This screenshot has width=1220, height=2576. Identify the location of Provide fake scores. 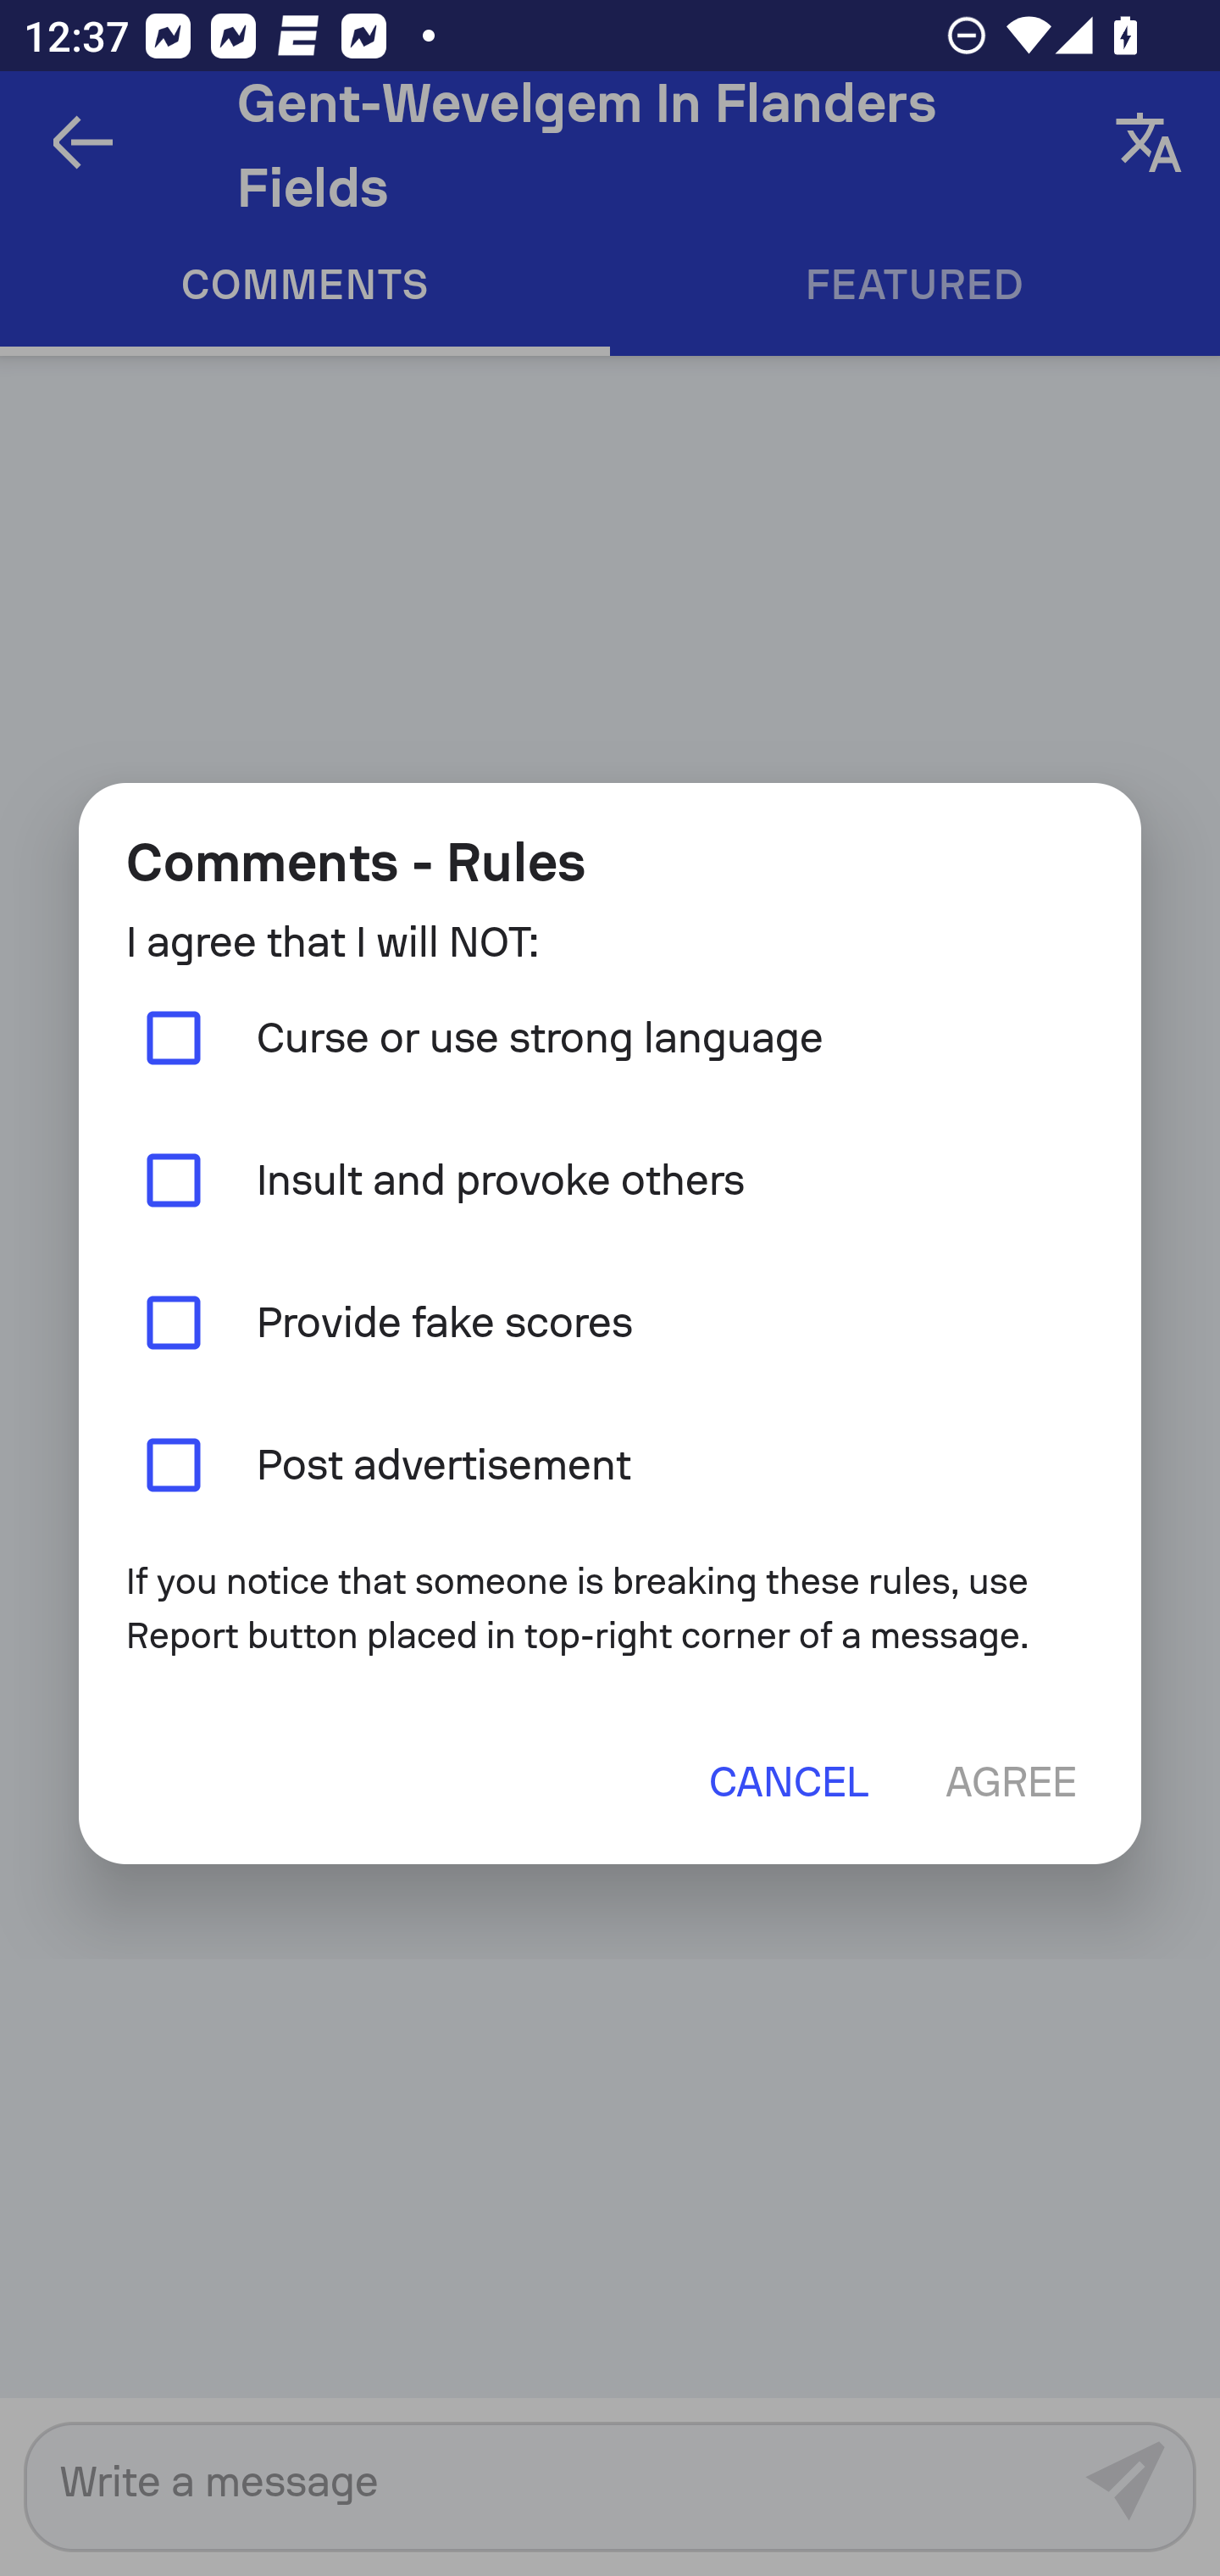
(610, 1322).